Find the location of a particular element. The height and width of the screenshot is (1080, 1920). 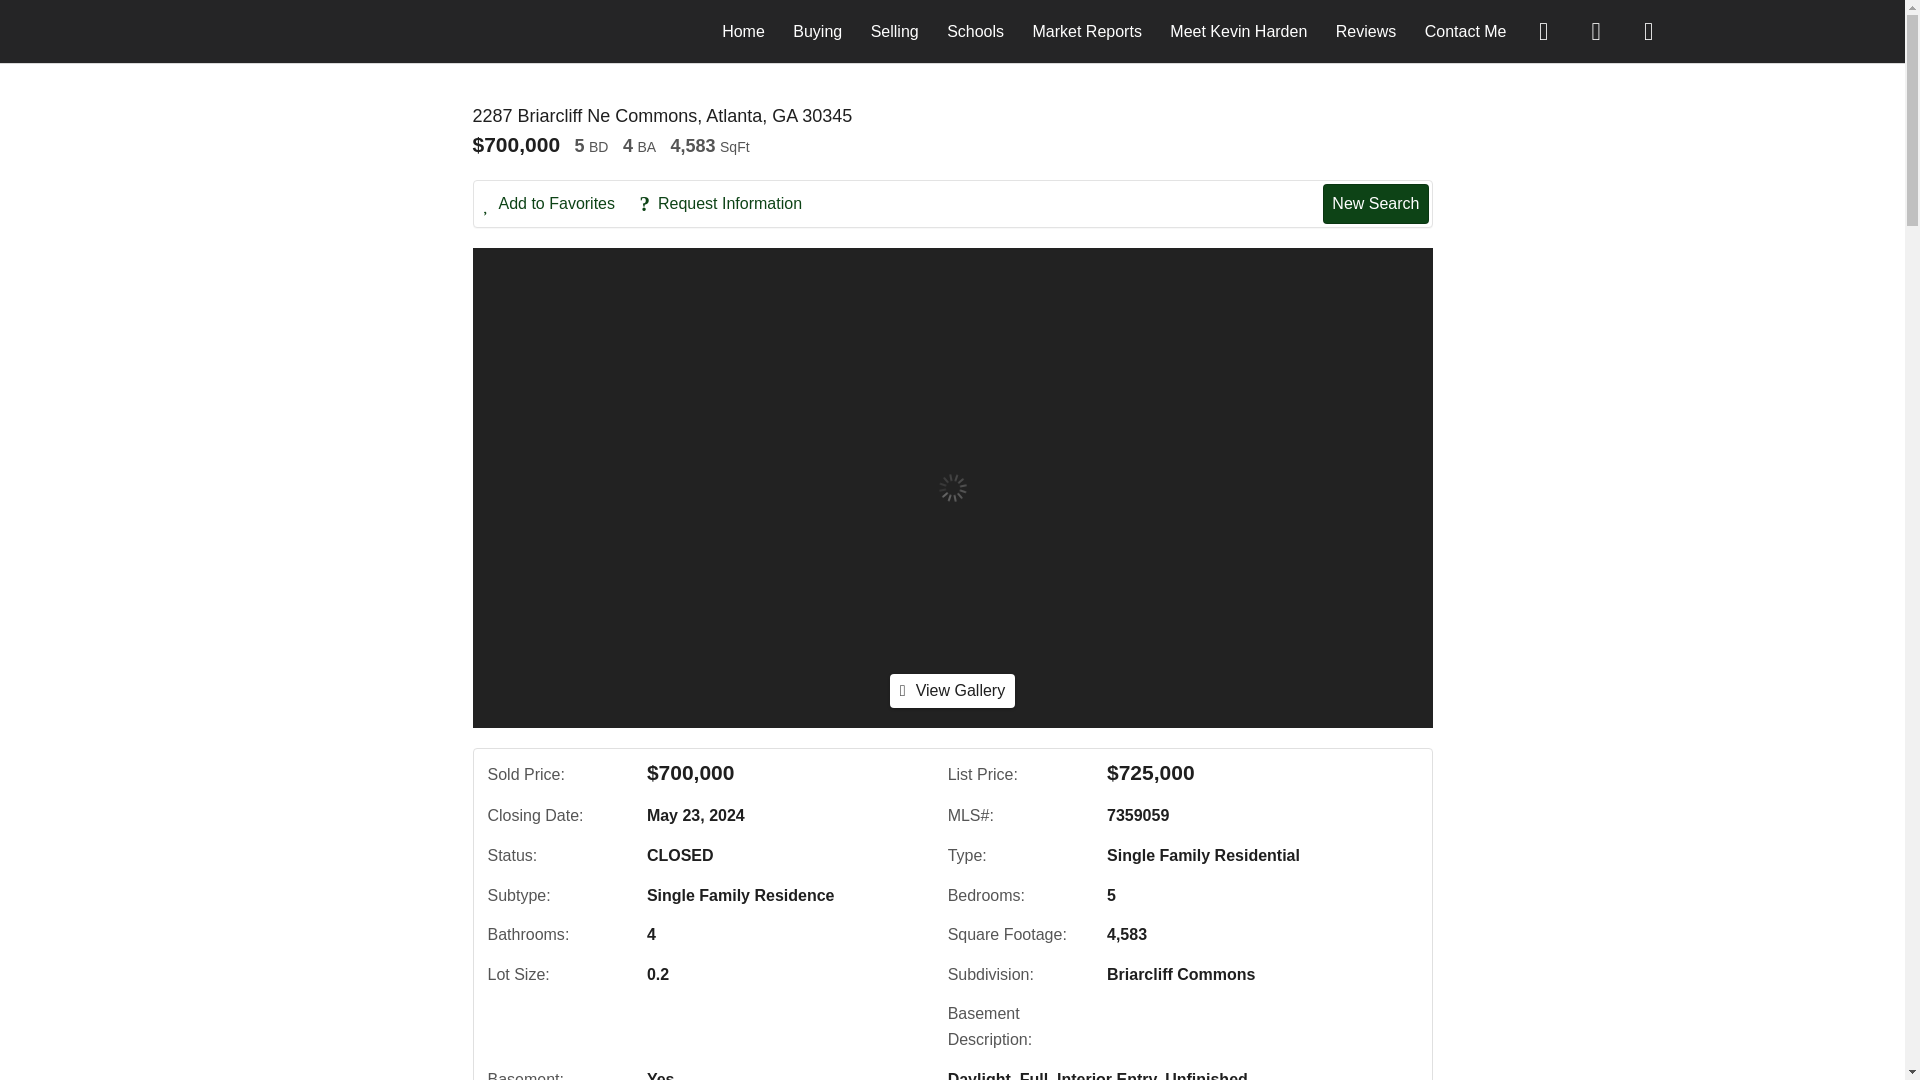

Home is located at coordinates (742, 30).